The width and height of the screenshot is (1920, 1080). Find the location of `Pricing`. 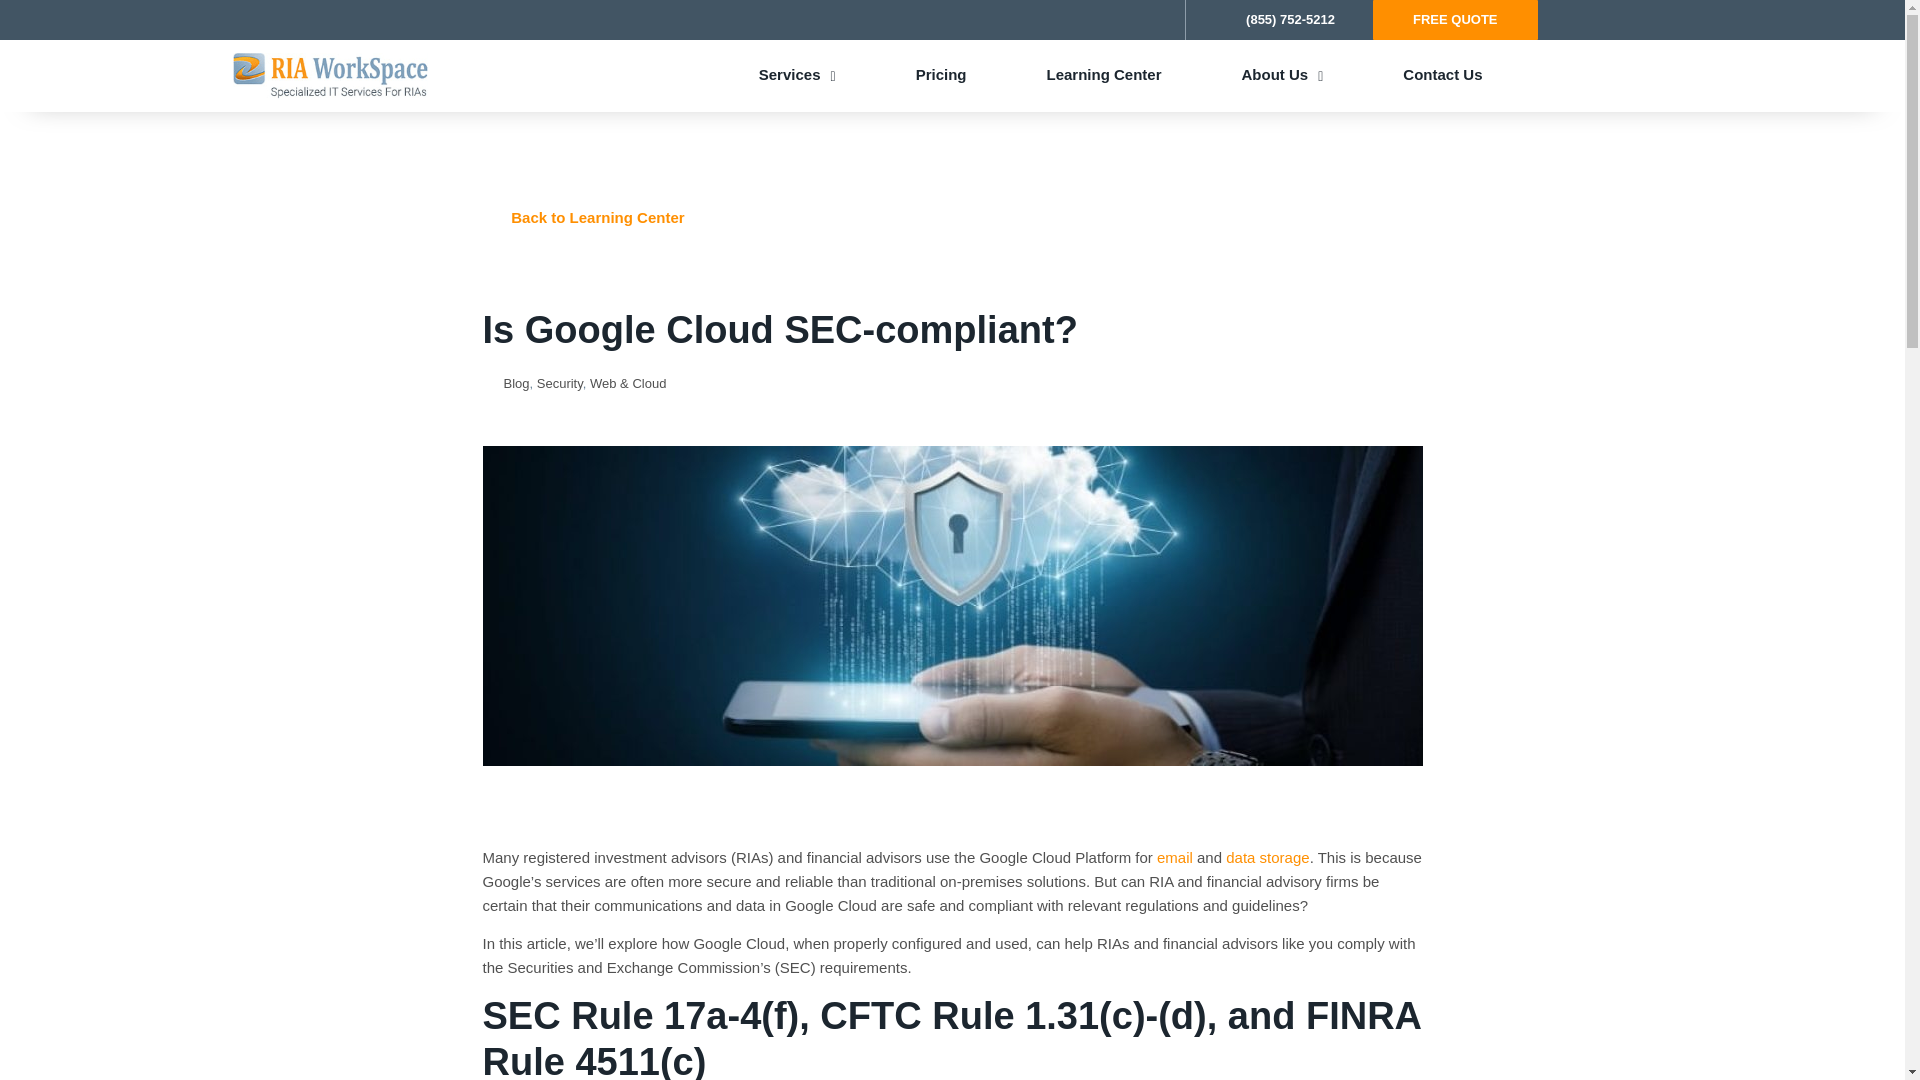

Pricing is located at coordinates (940, 74).